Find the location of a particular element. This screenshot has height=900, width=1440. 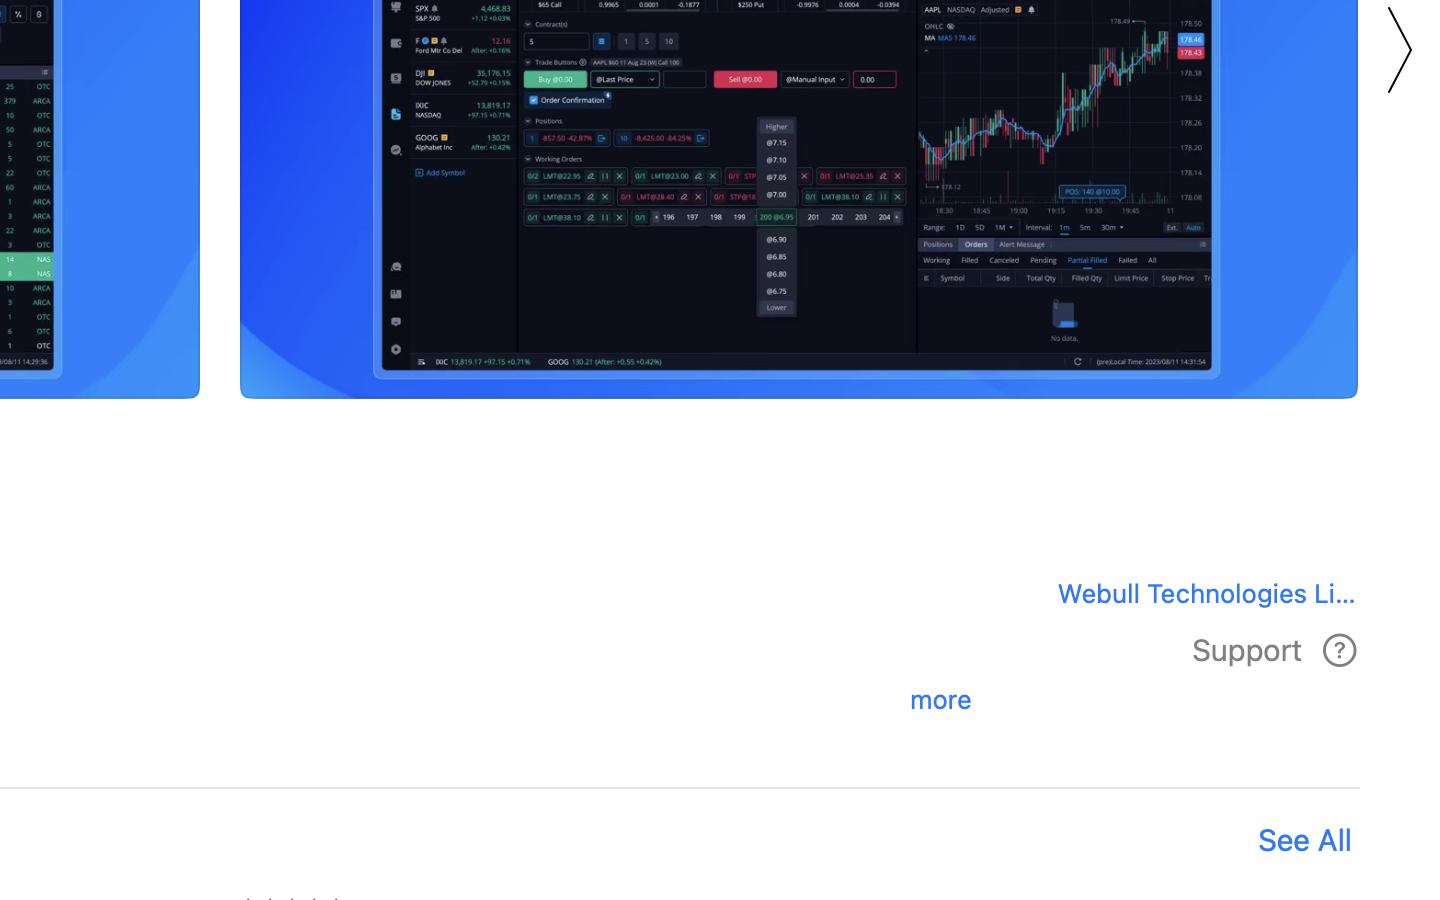

Webull Technologies Limited is located at coordinates (1200, 592).